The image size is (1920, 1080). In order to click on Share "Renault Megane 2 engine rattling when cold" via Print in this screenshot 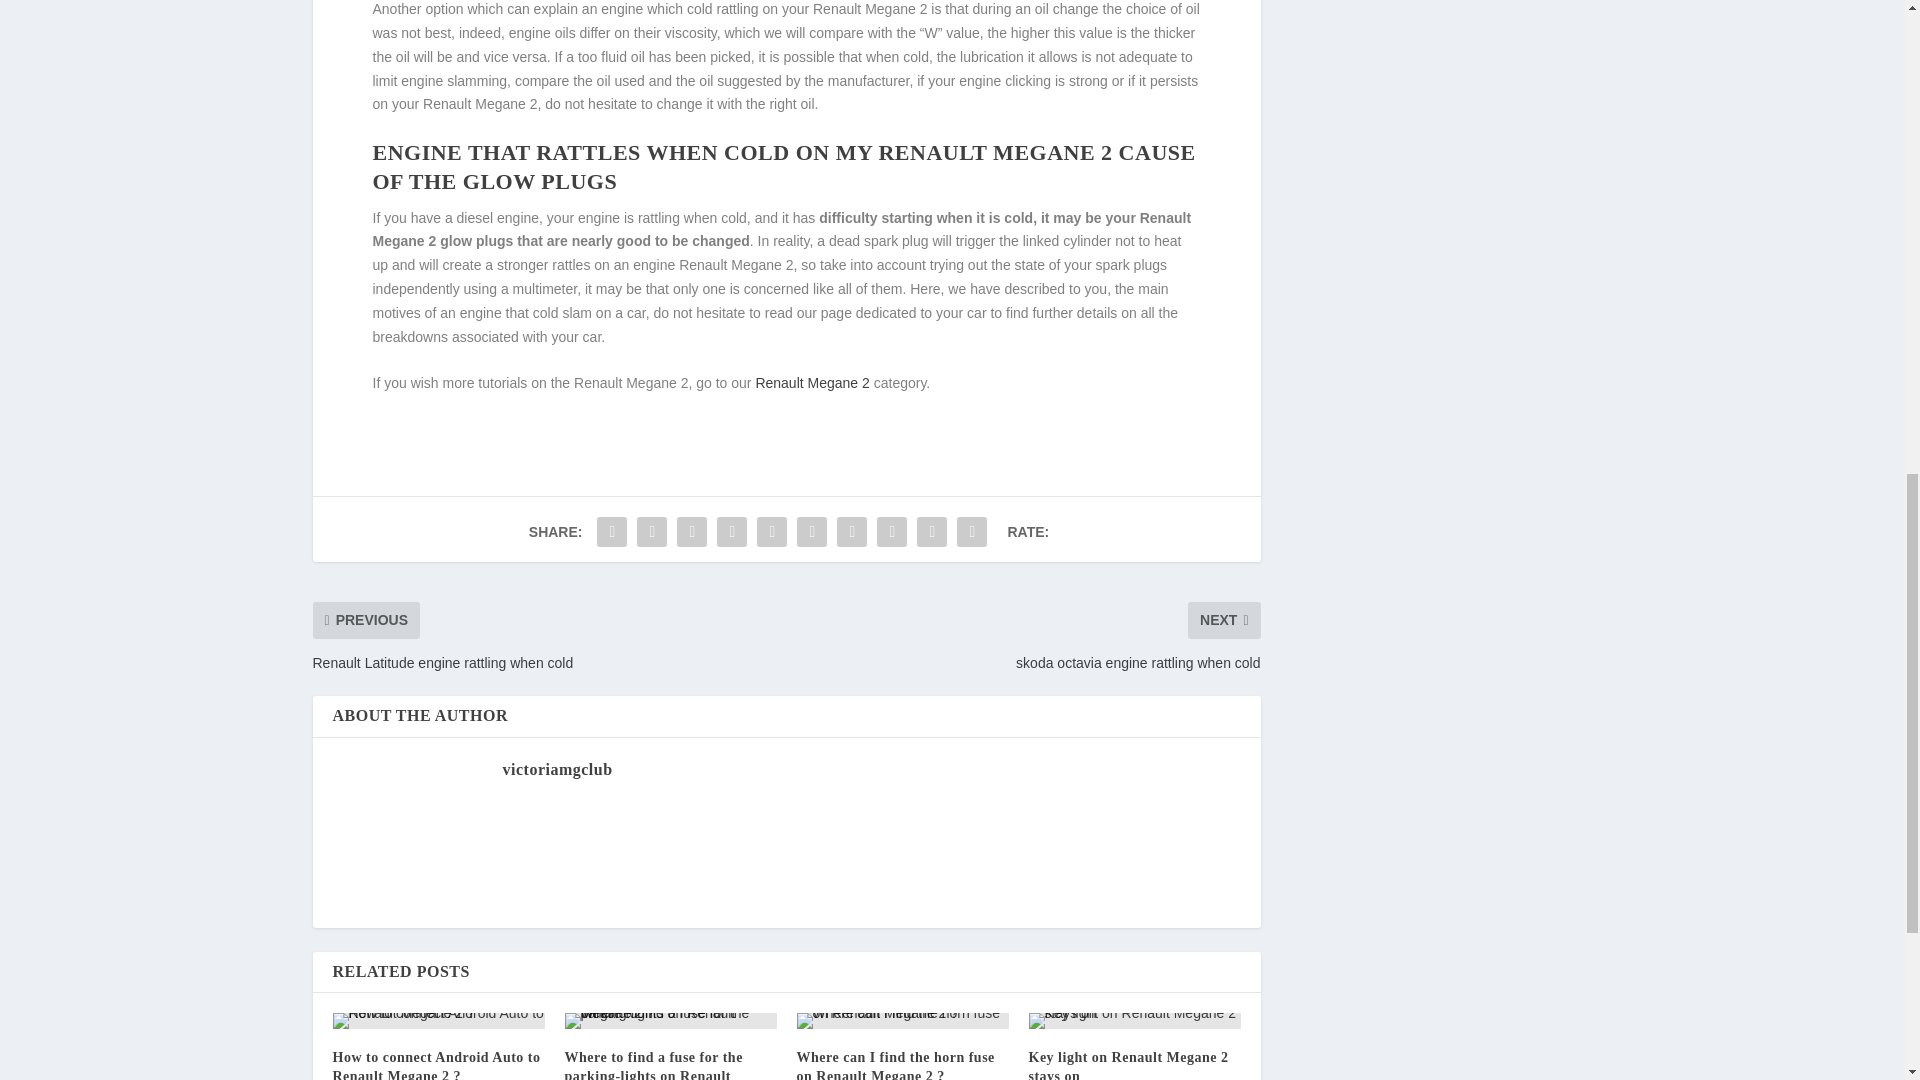, I will do `click(972, 531)`.